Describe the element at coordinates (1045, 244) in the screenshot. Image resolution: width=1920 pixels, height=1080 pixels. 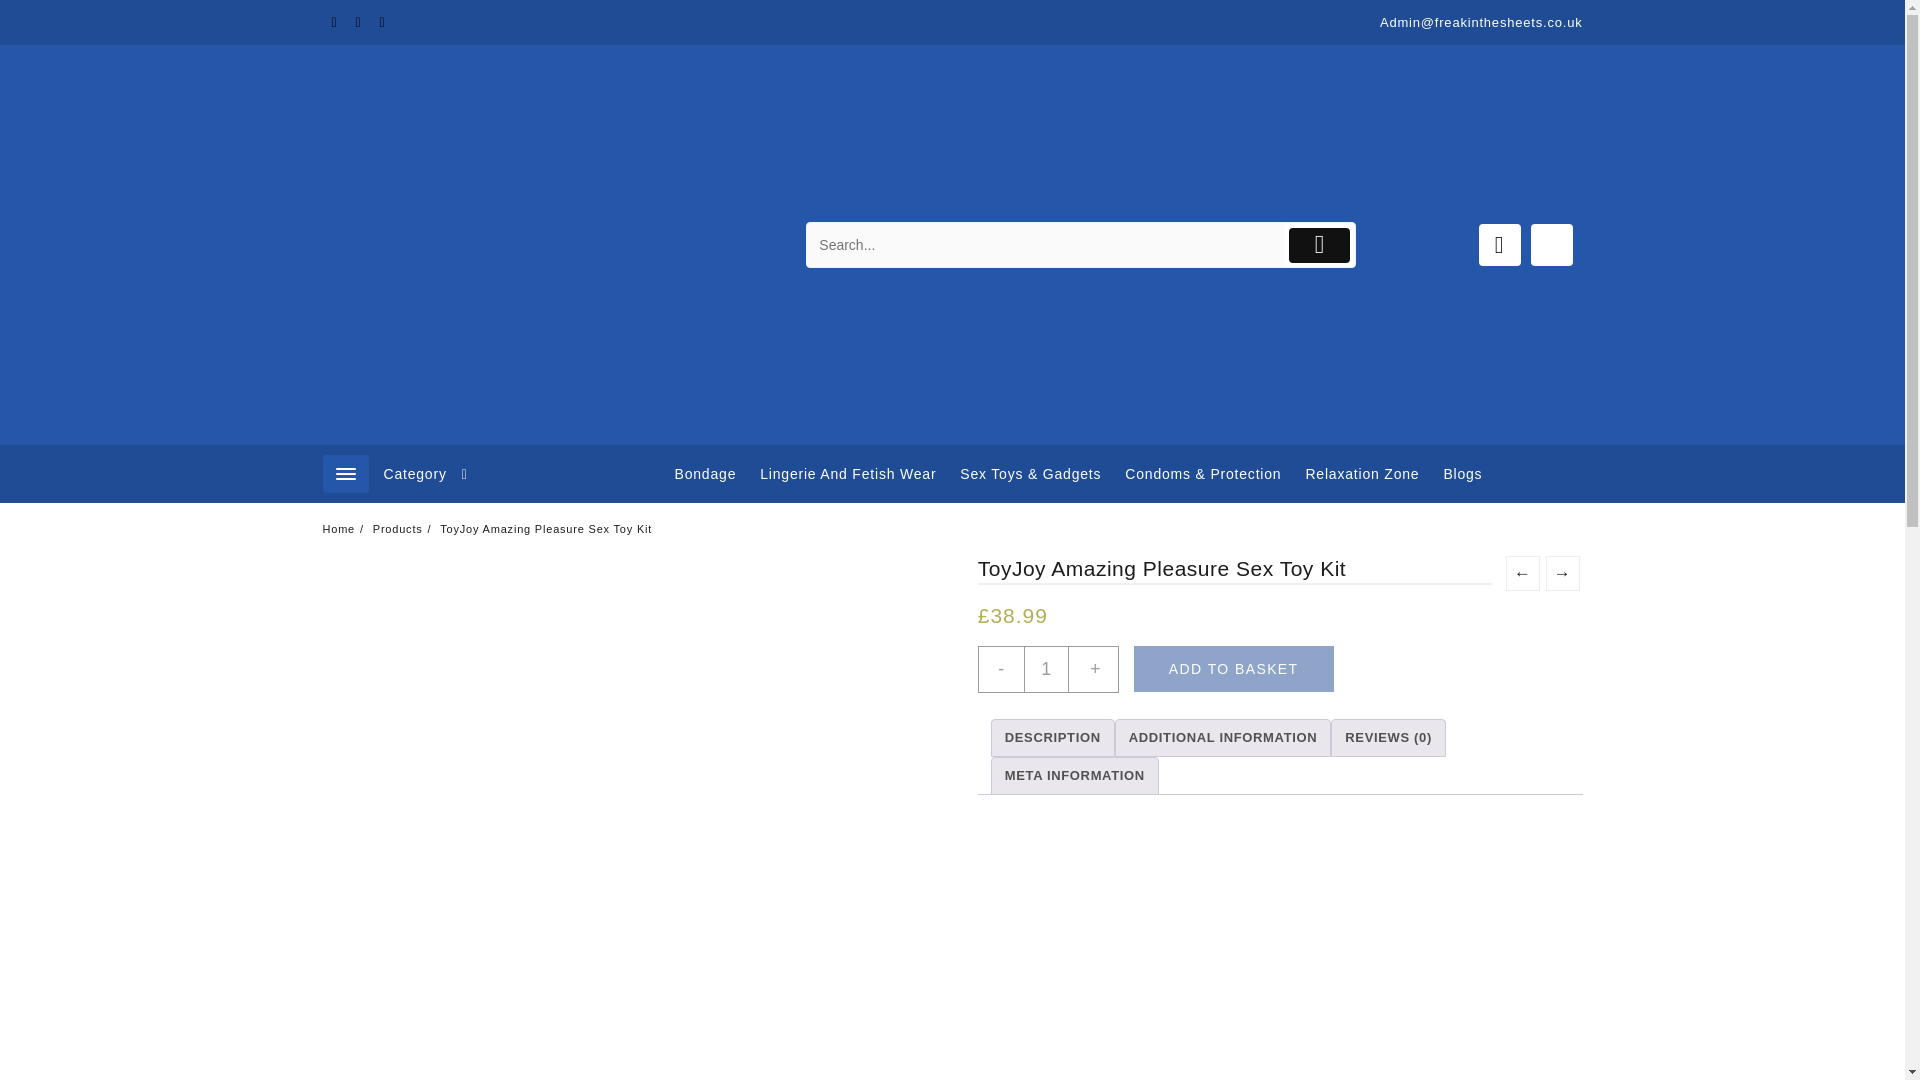
I see `Search` at that location.